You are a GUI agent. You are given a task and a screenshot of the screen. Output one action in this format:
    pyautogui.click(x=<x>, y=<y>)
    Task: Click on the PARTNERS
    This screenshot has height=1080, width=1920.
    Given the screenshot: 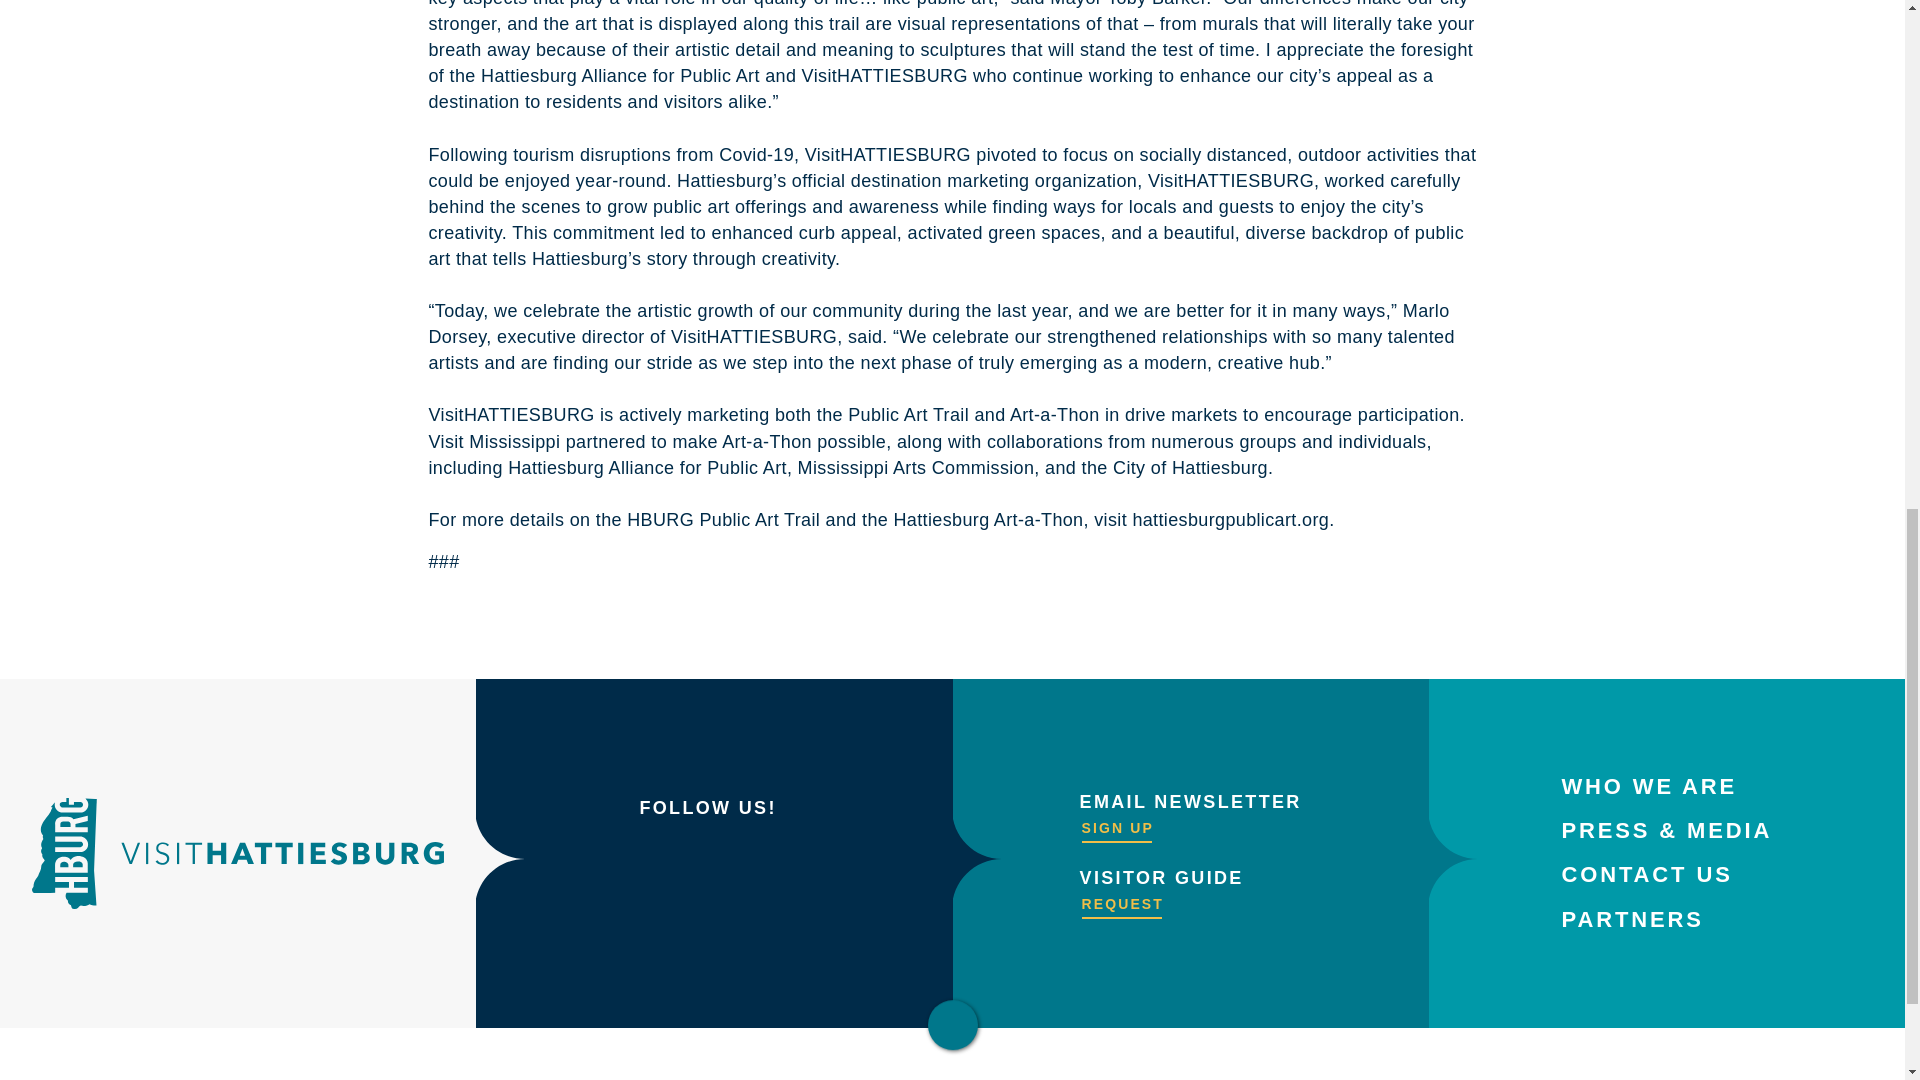 What is the action you would take?
    pyautogui.click(x=1632, y=920)
    